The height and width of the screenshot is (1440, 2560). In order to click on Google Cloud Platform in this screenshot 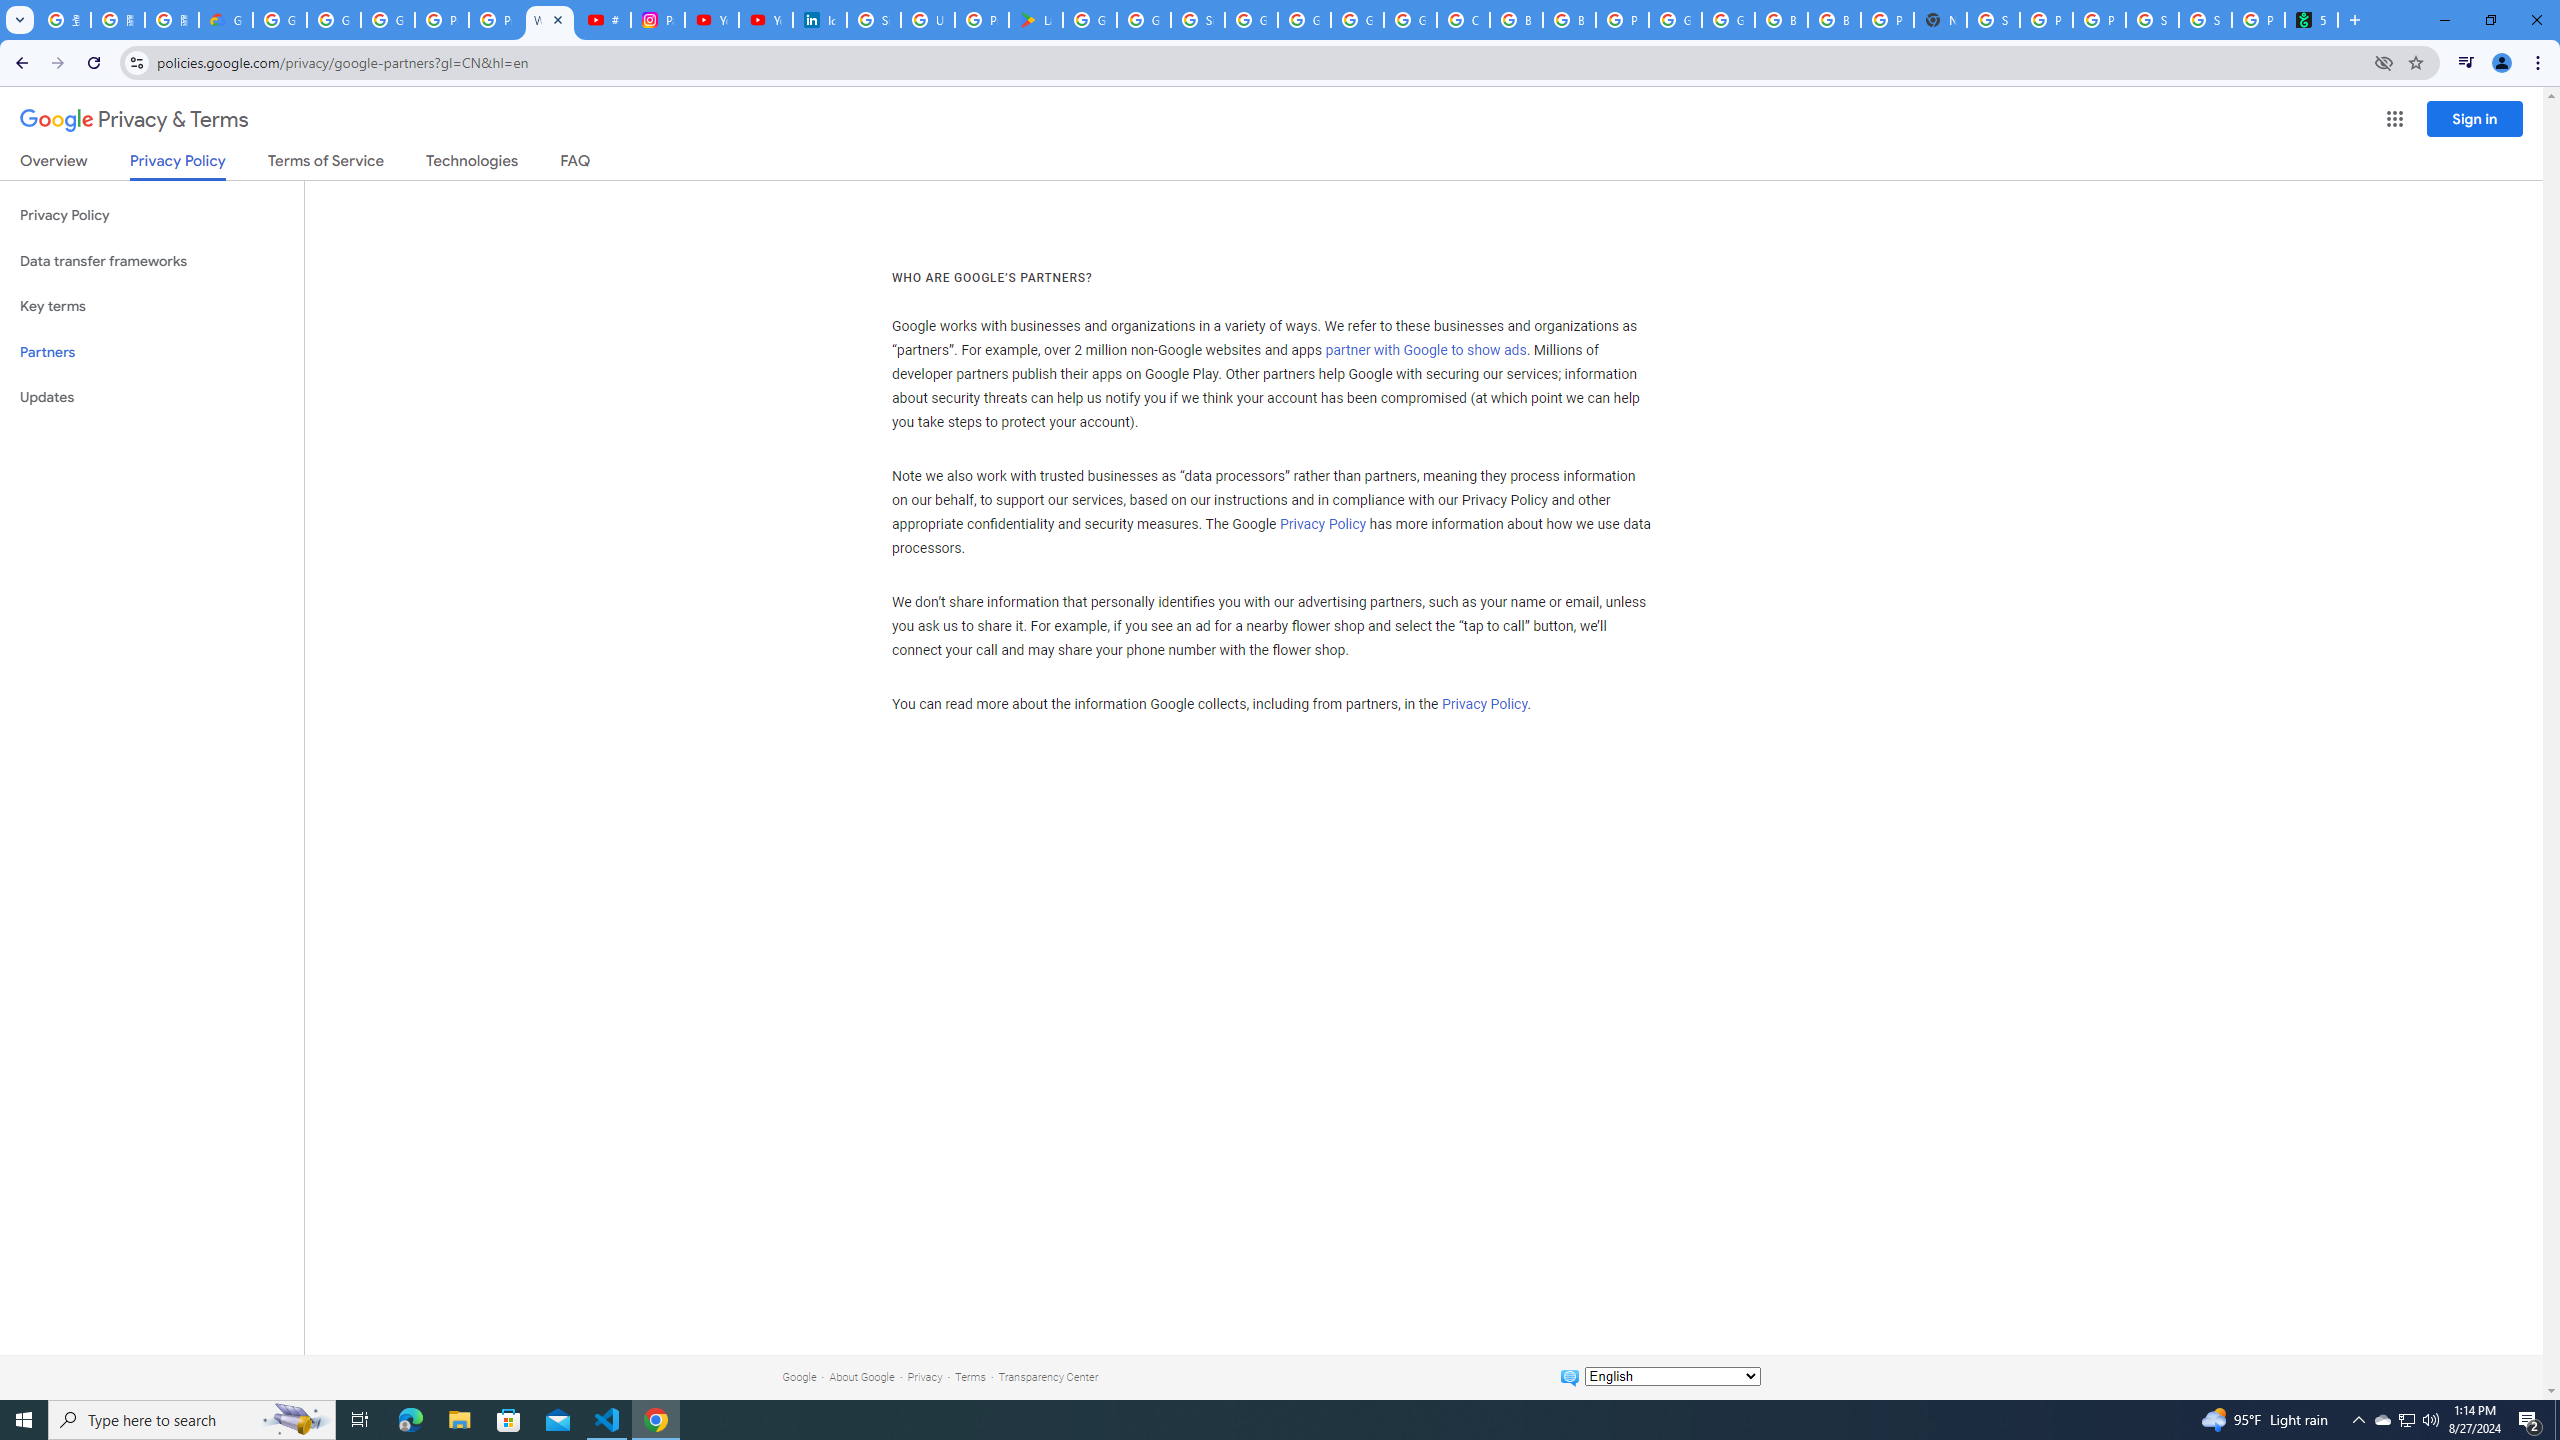, I will do `click(1728, 20)`.